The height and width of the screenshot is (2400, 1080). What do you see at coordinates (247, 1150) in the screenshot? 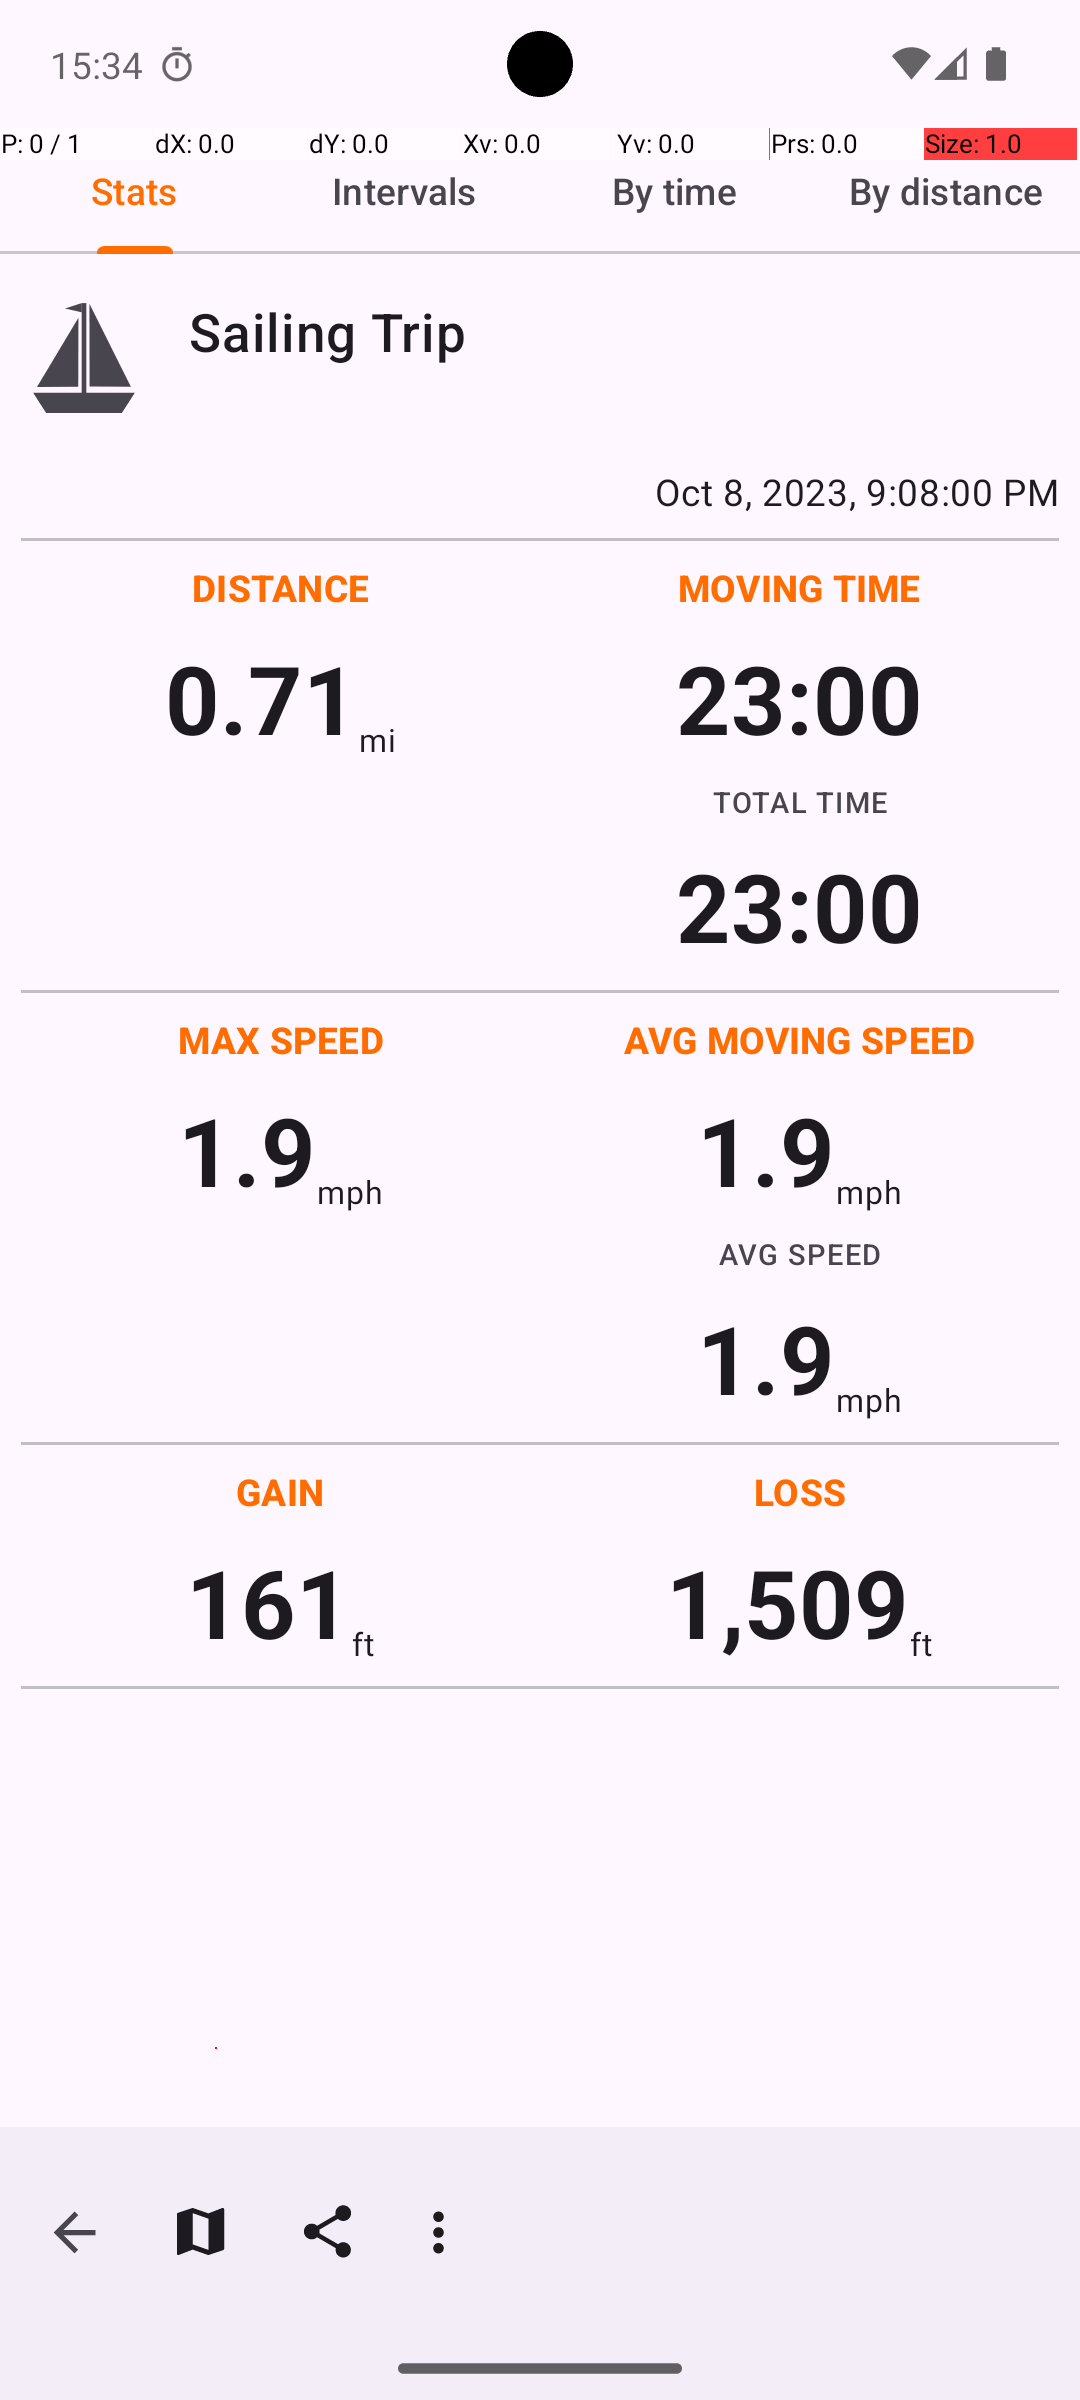
I see `1.9` at bounding box center [247, 1150].